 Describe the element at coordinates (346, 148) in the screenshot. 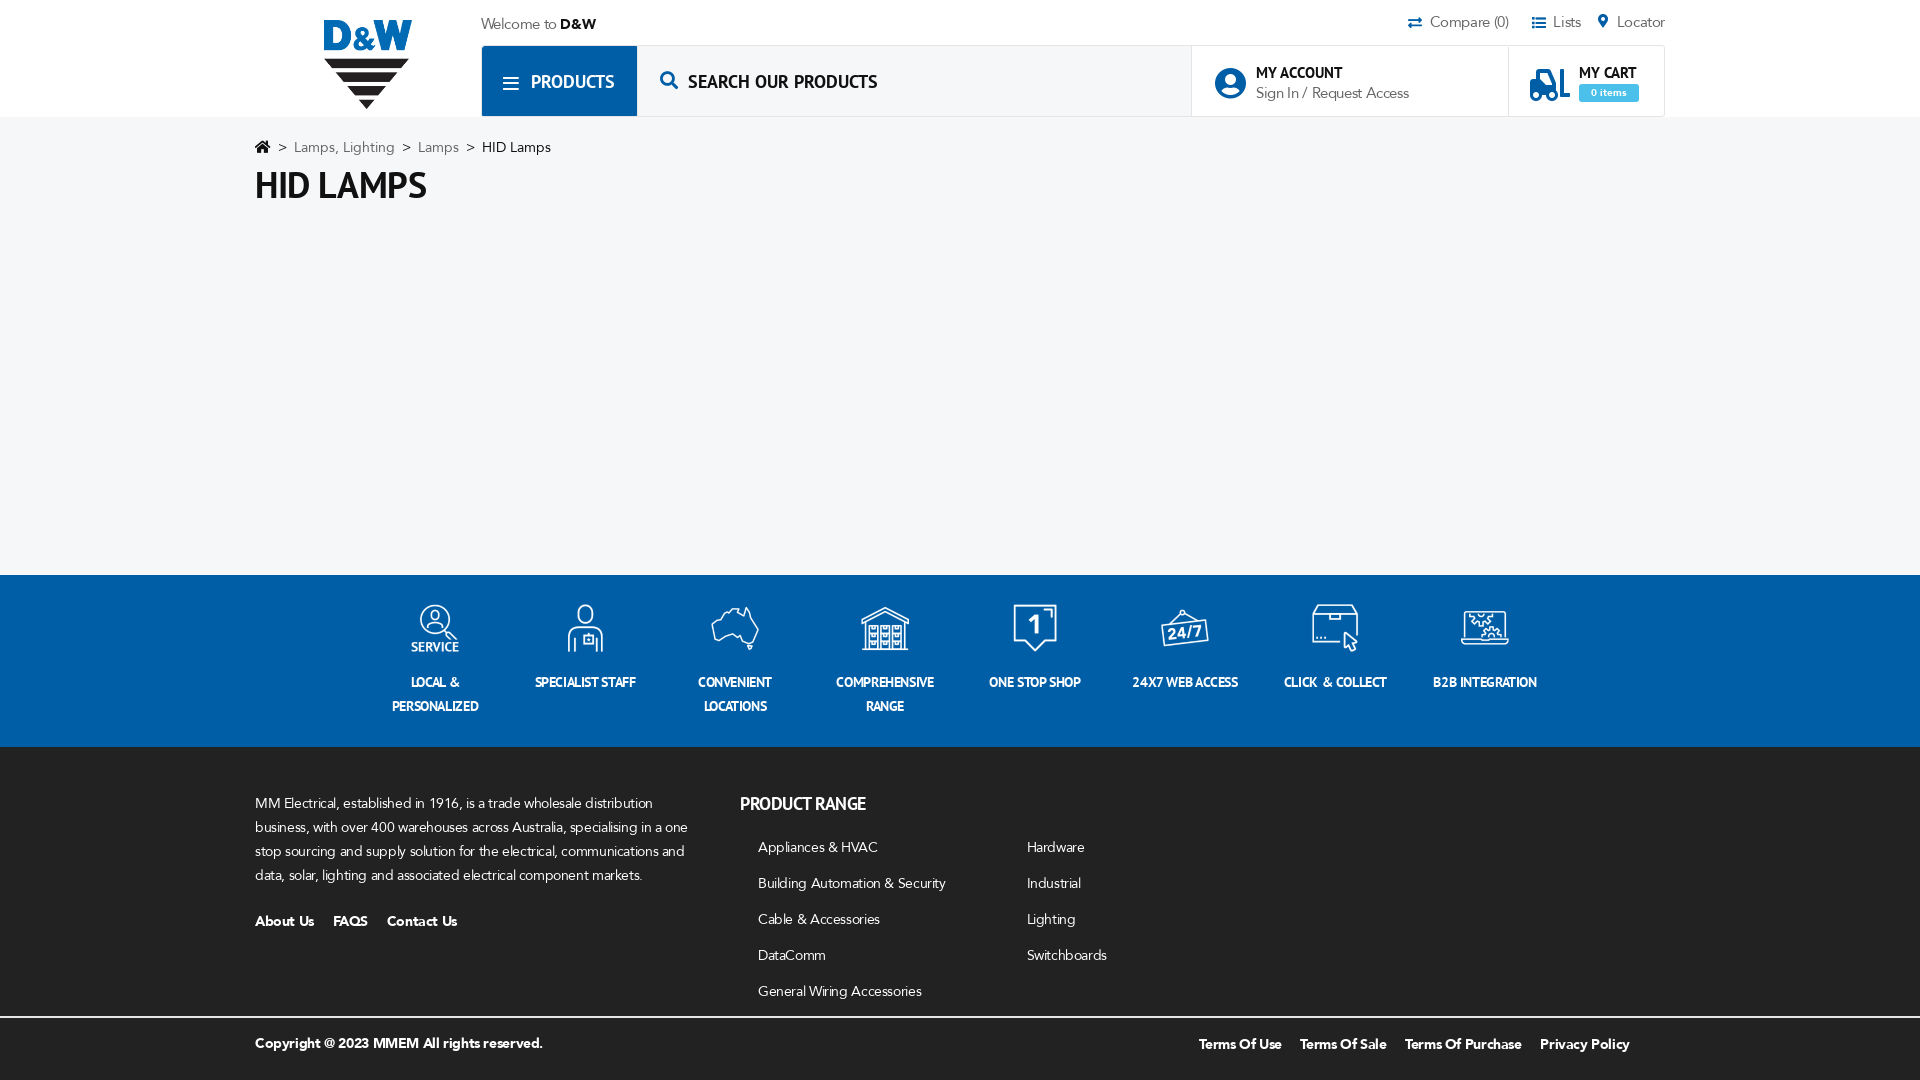

I see `Lamps, Lighting` at that location.